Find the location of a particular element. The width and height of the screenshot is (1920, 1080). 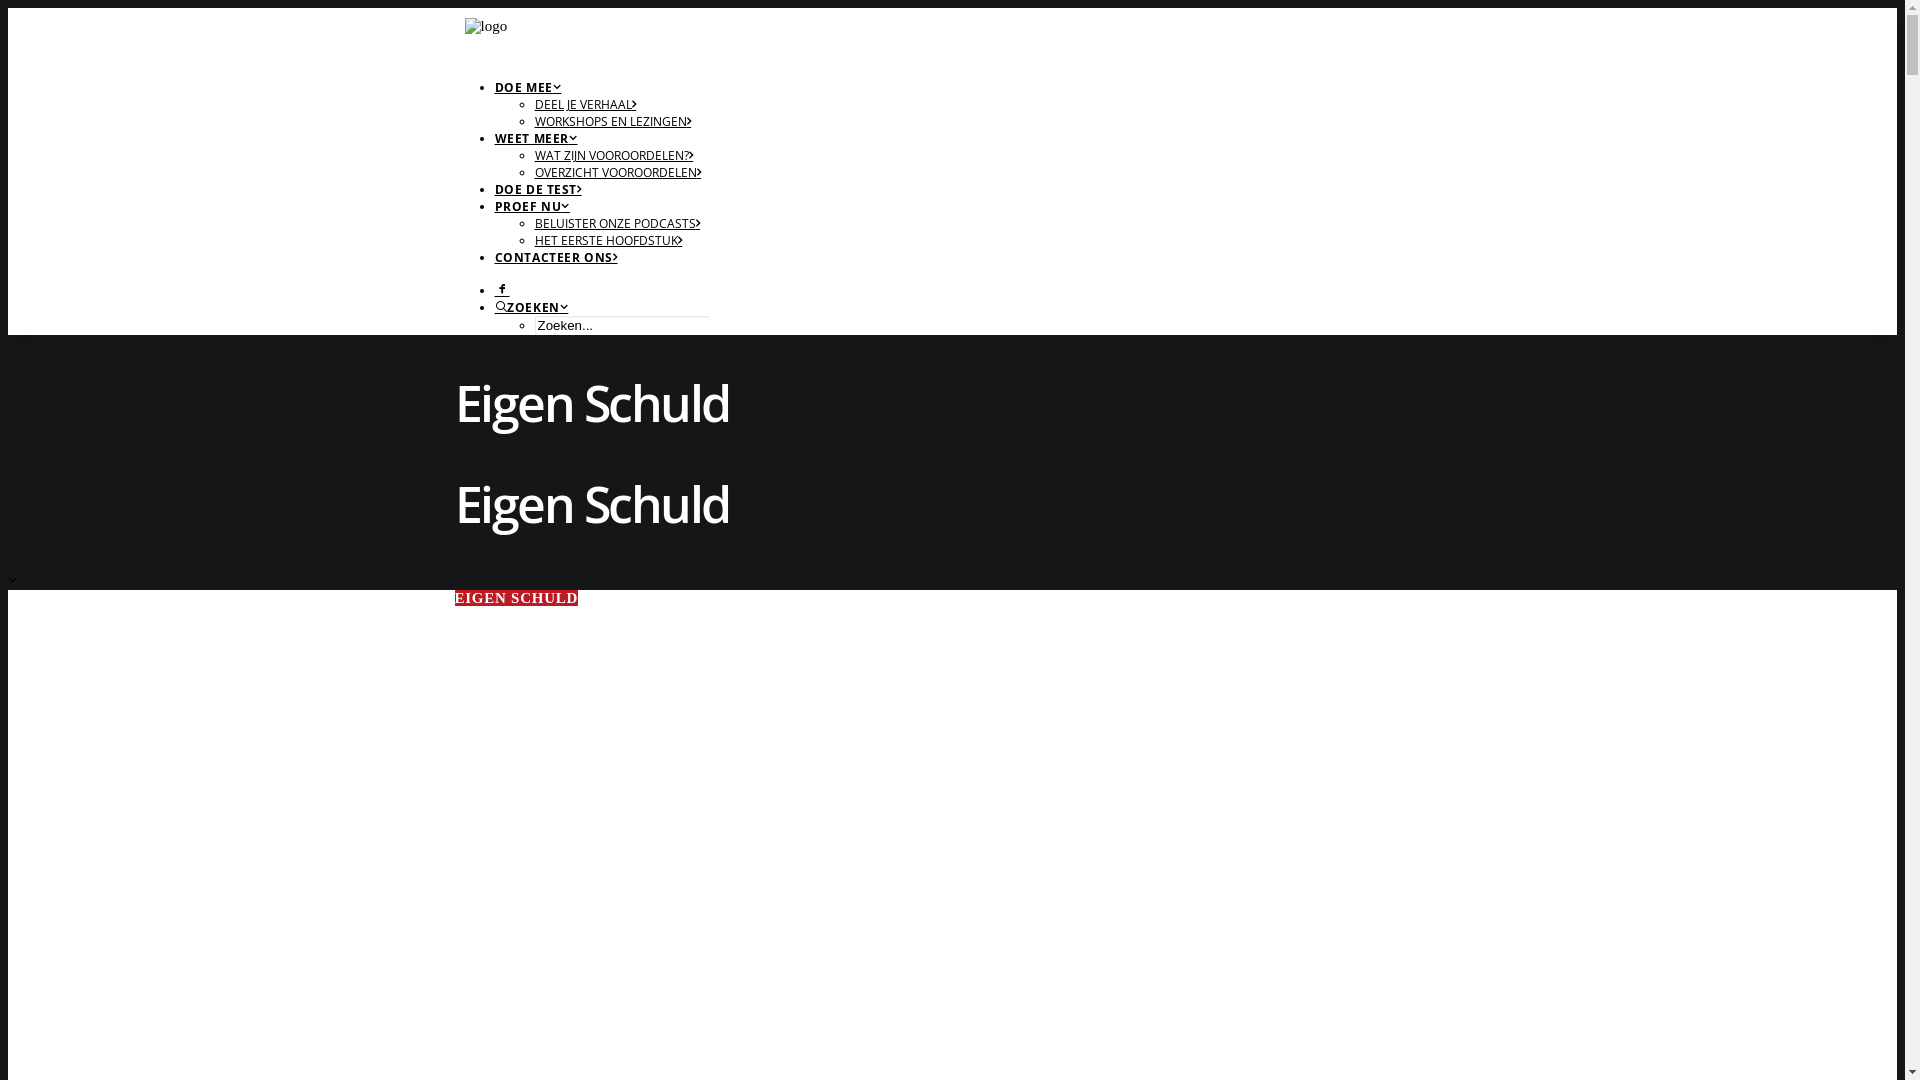

DOE DE TEST is located at coordinates (537, 190).